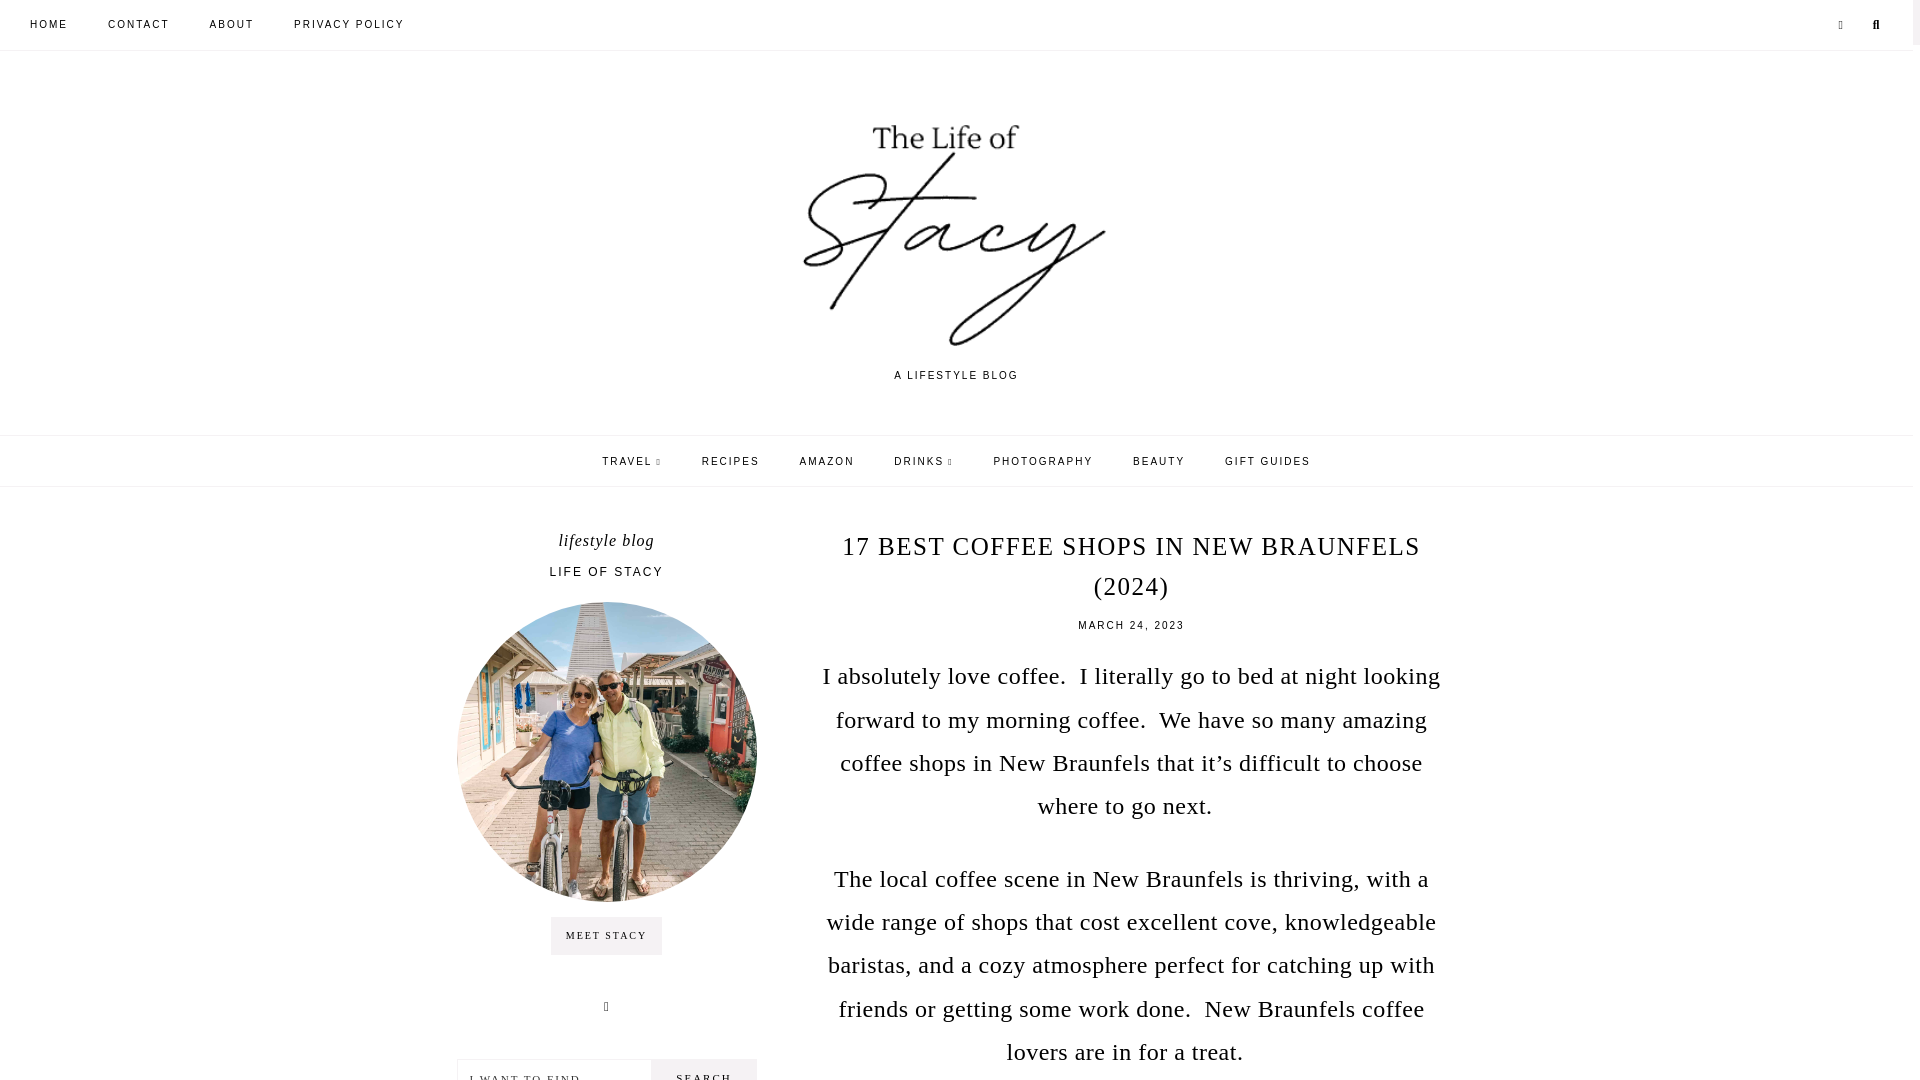  What do you see at coordinates (631, 462) in the screenshot?
I see `TRAVEL` at bounding box center [631, 462].